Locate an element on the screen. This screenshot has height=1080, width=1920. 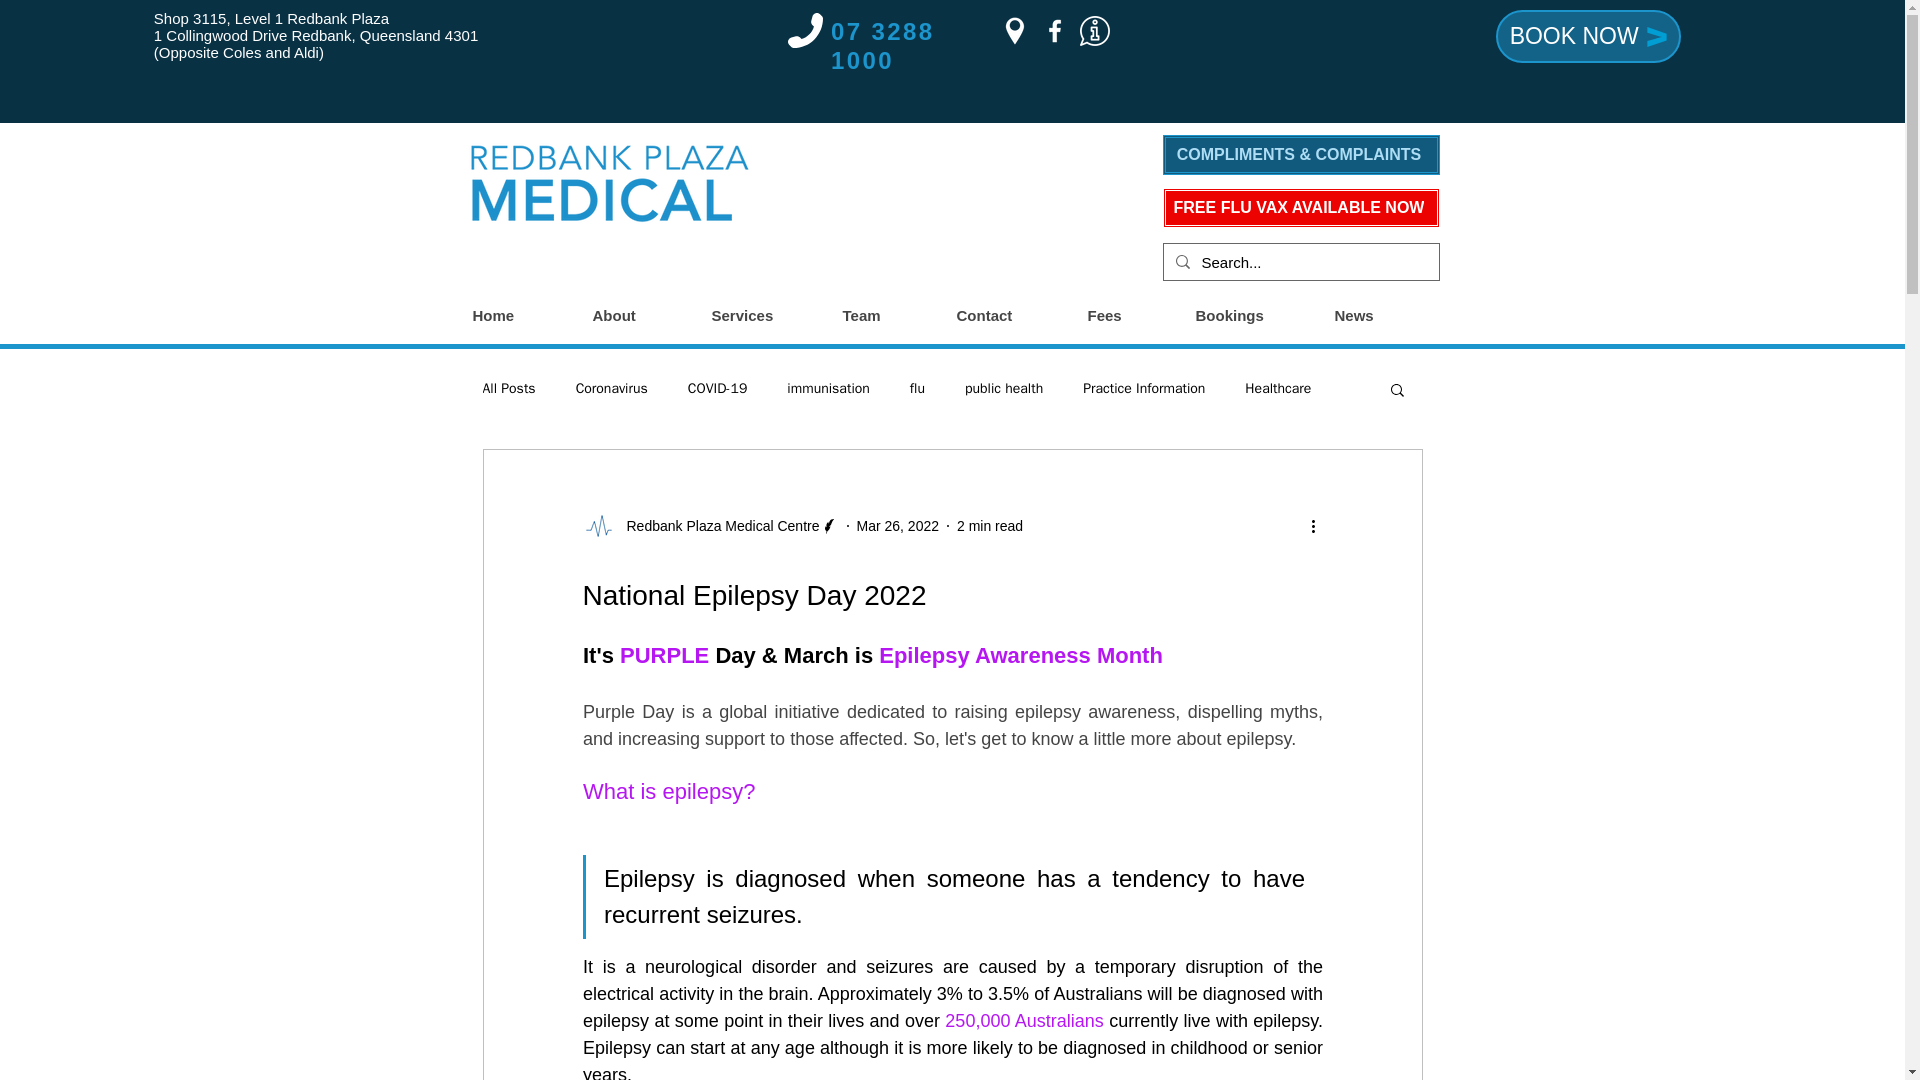
2 min read is located at coordinates (990, 526).